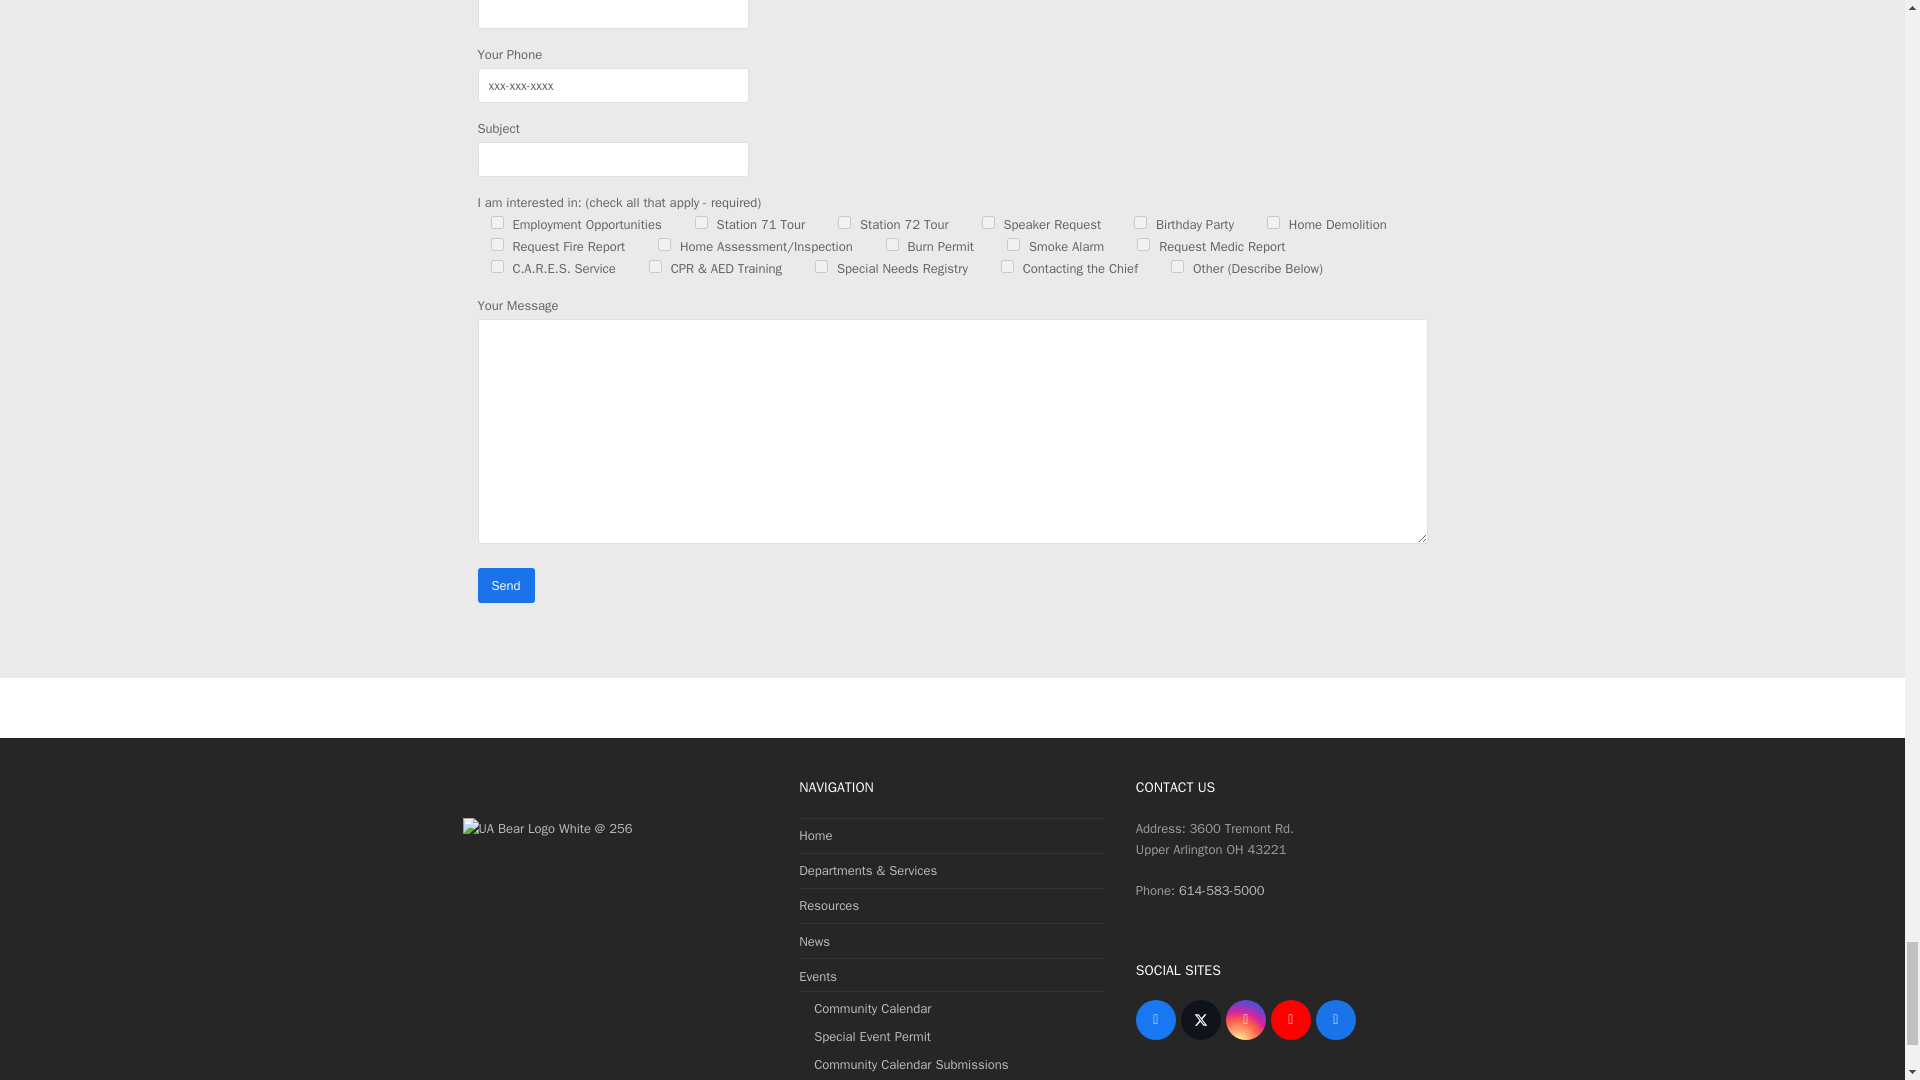 This screenshot has height=1080, width=1920. I want to click on Employment Opportunities, so click(496, 222).